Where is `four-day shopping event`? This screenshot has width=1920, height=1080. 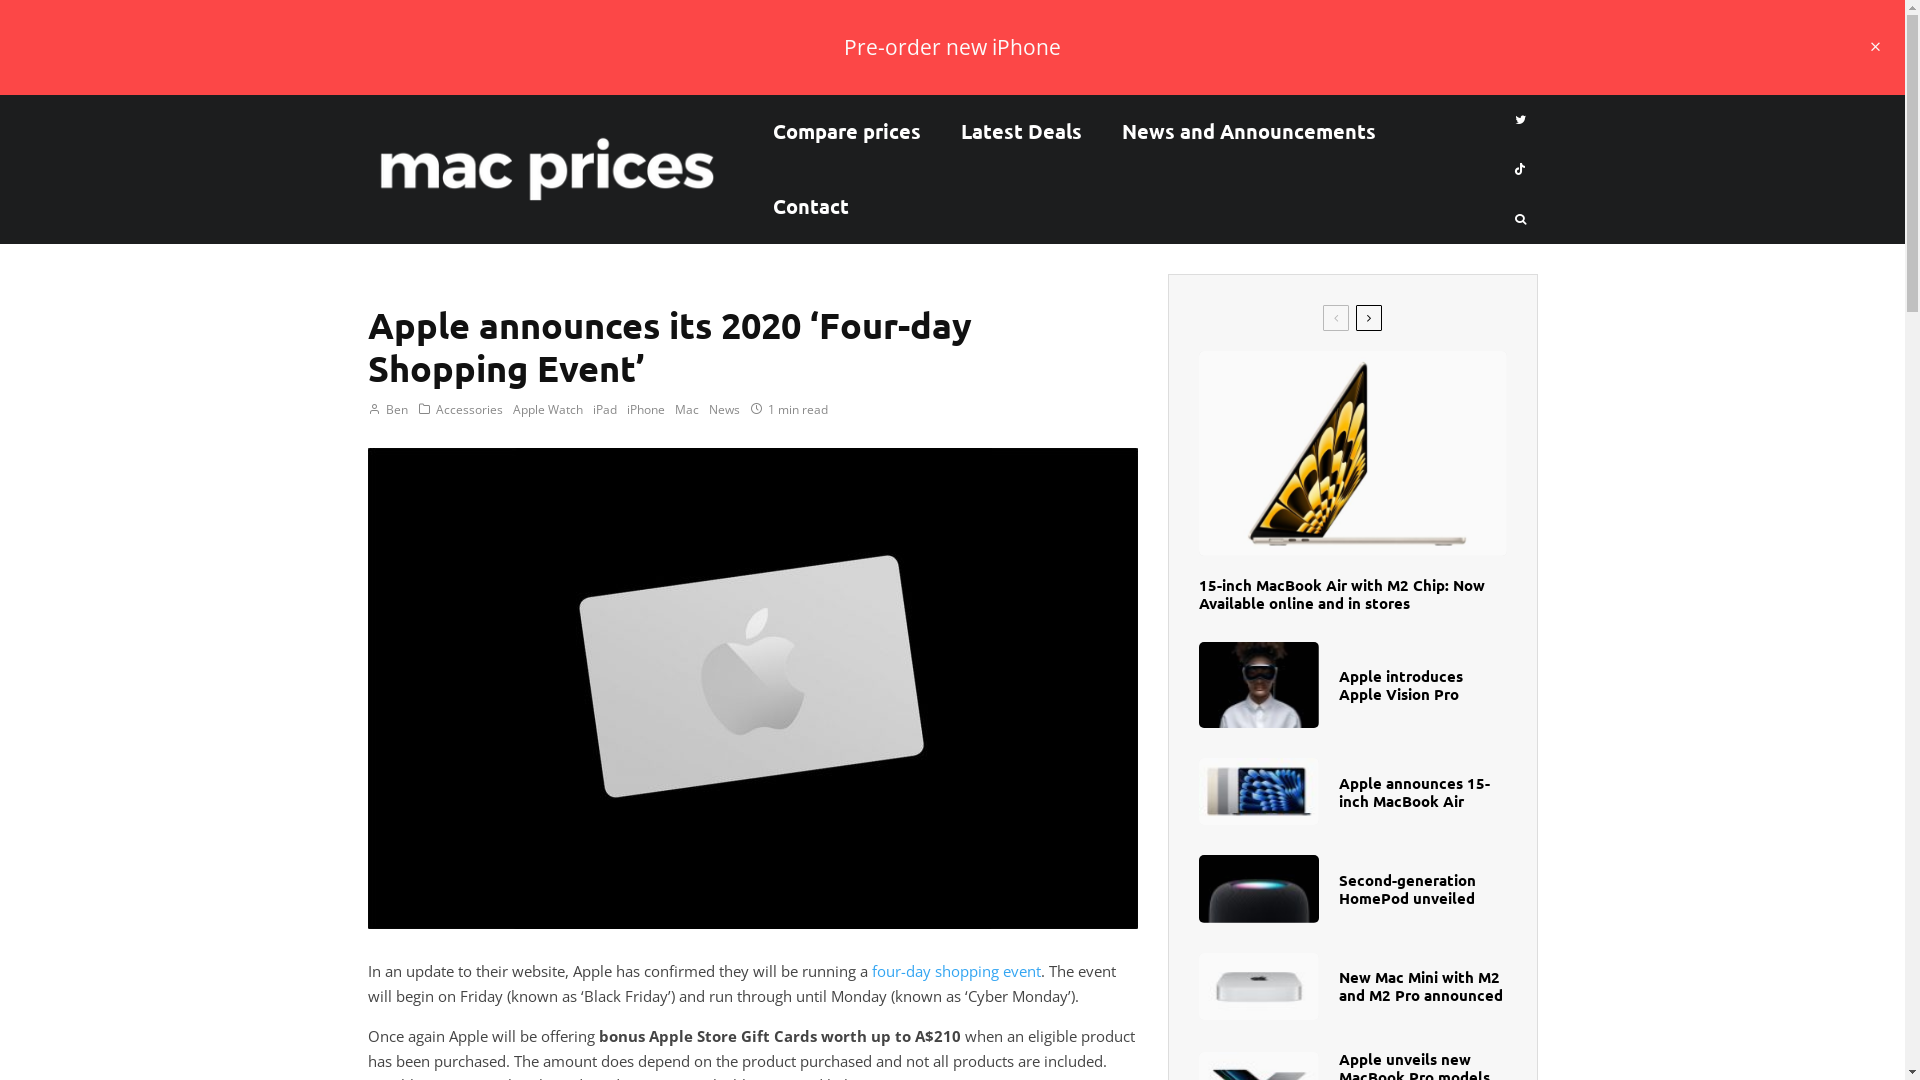
four-day shopping event is located at coordinates (956, 971).